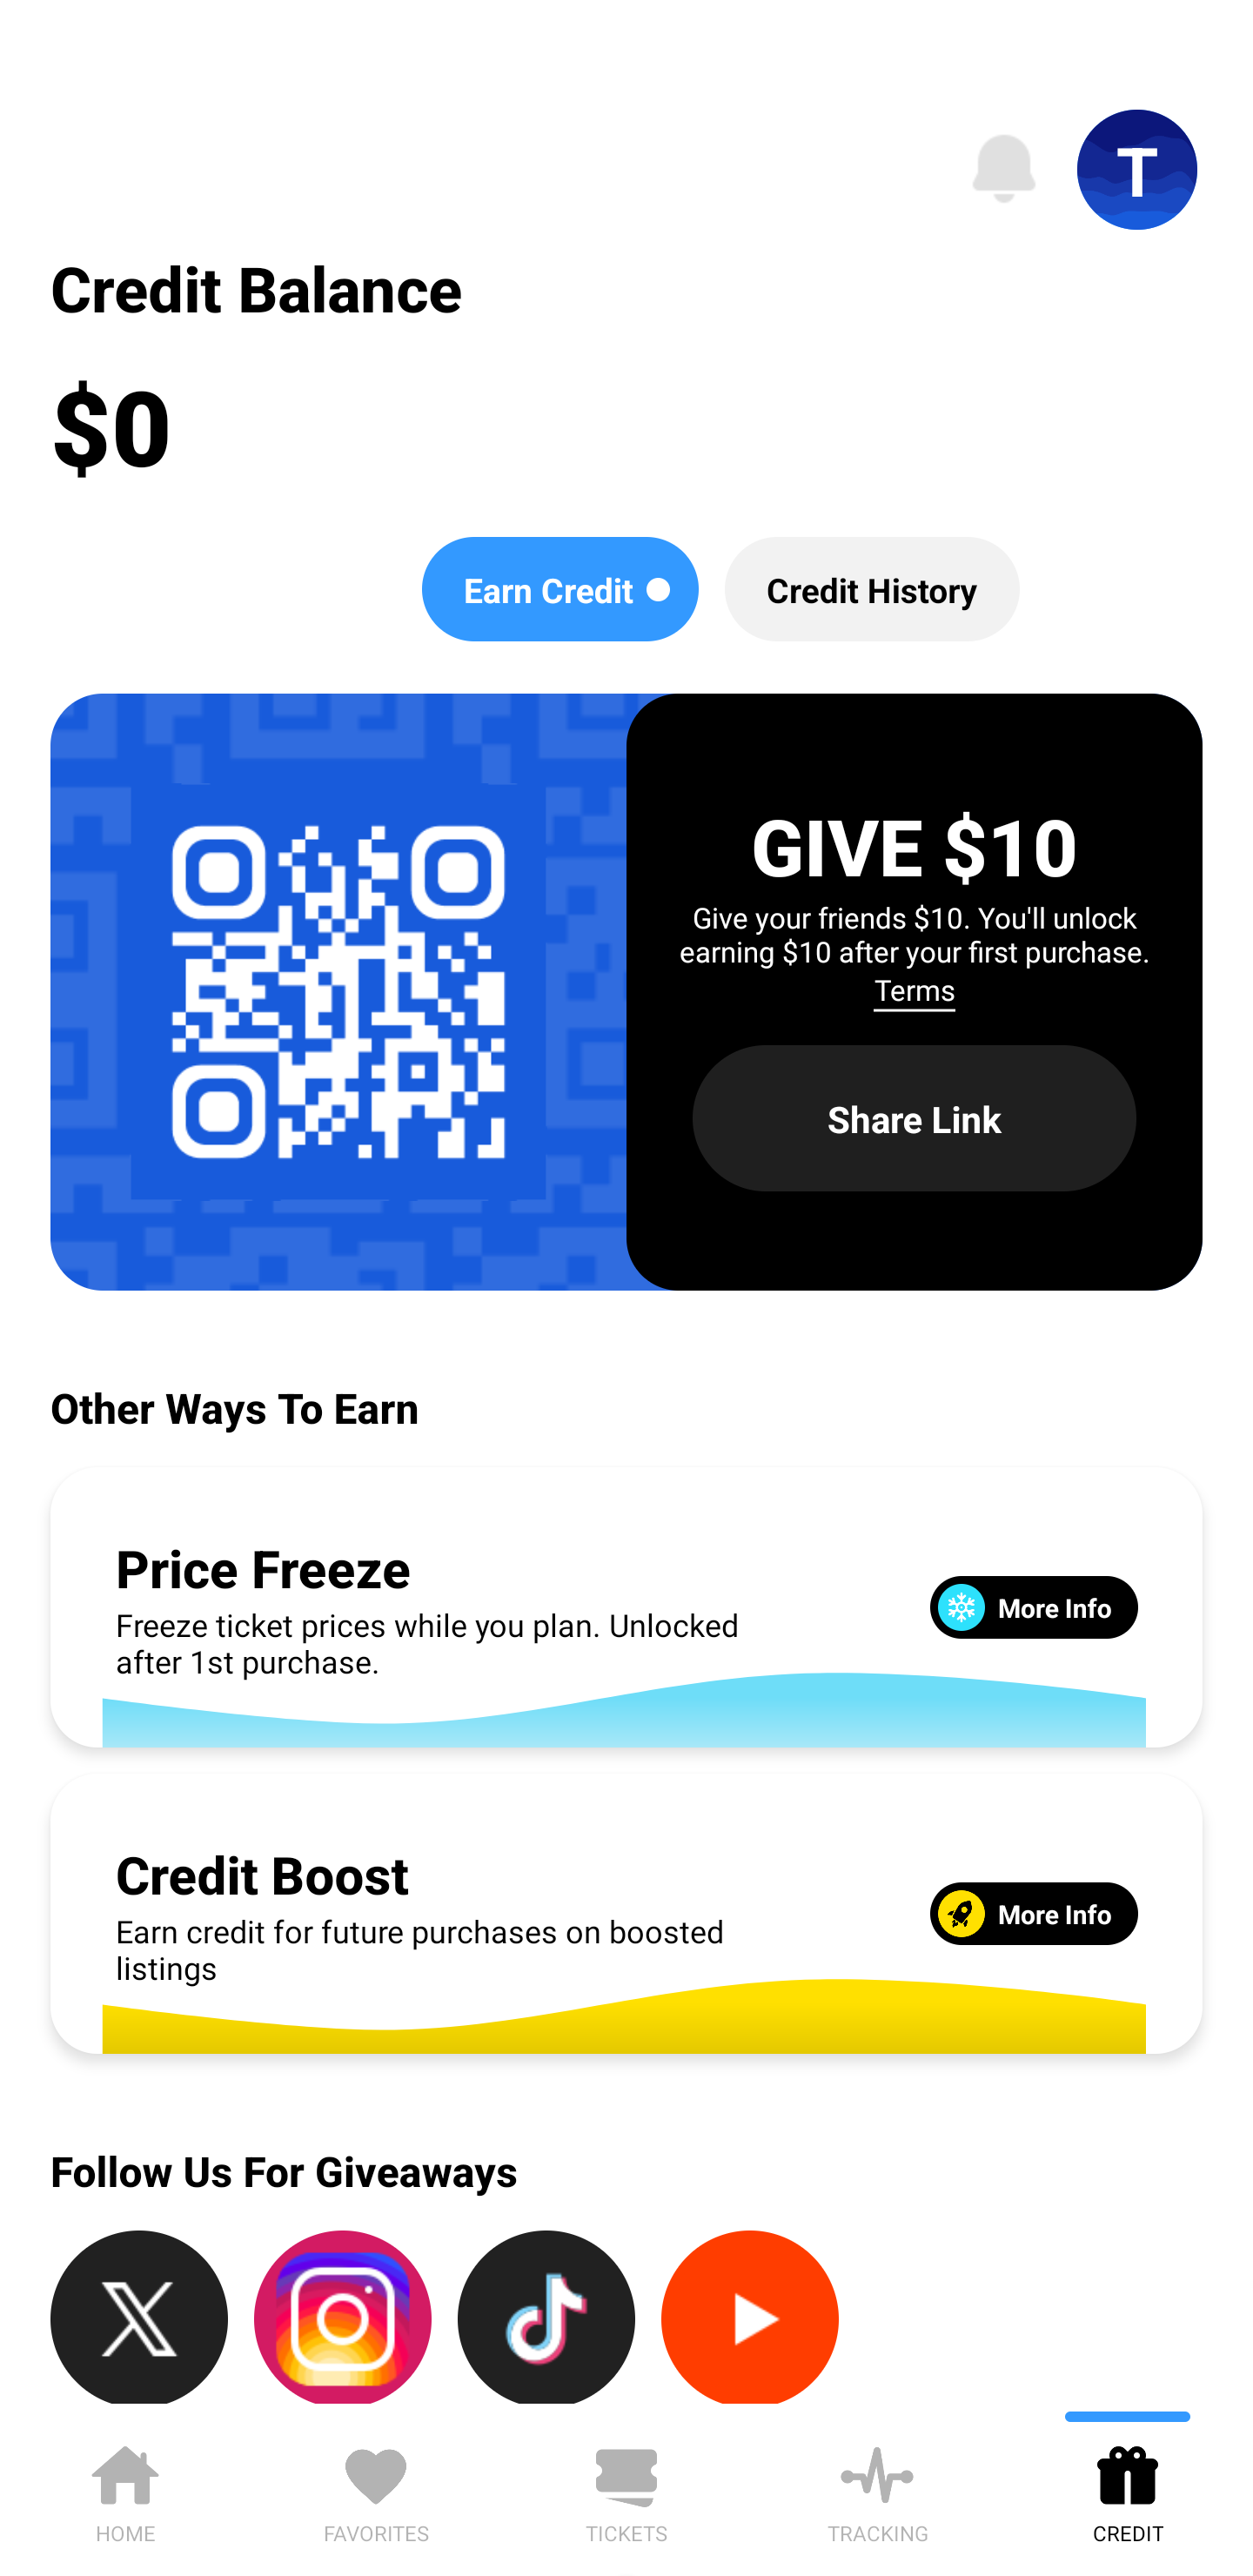  What do you see at coordinates (1034, 1913) in the screenshot?
I see `More Info` at bounding box center [1034, 1913].